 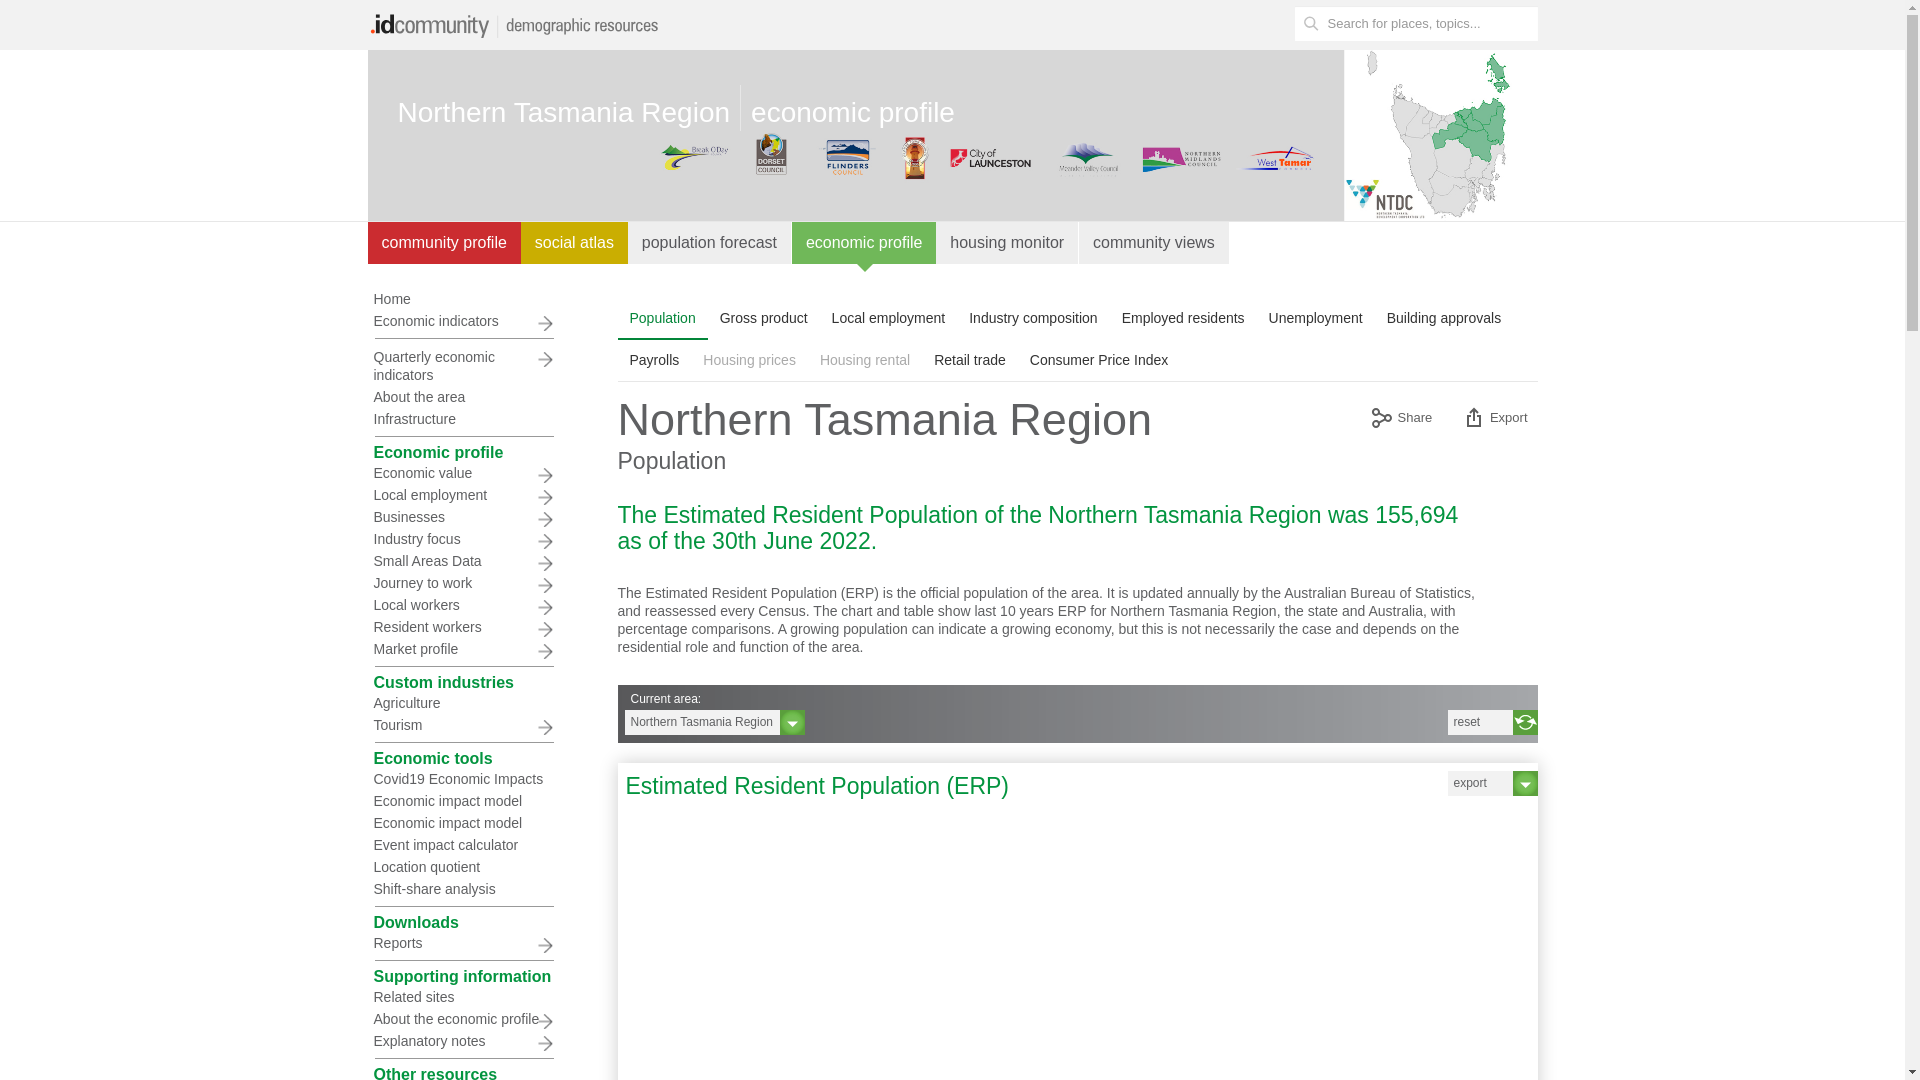 What do you see at coordinates (463, 943) in the screenshot?
I see `Reports
 ` at bounding box center [463, 943].